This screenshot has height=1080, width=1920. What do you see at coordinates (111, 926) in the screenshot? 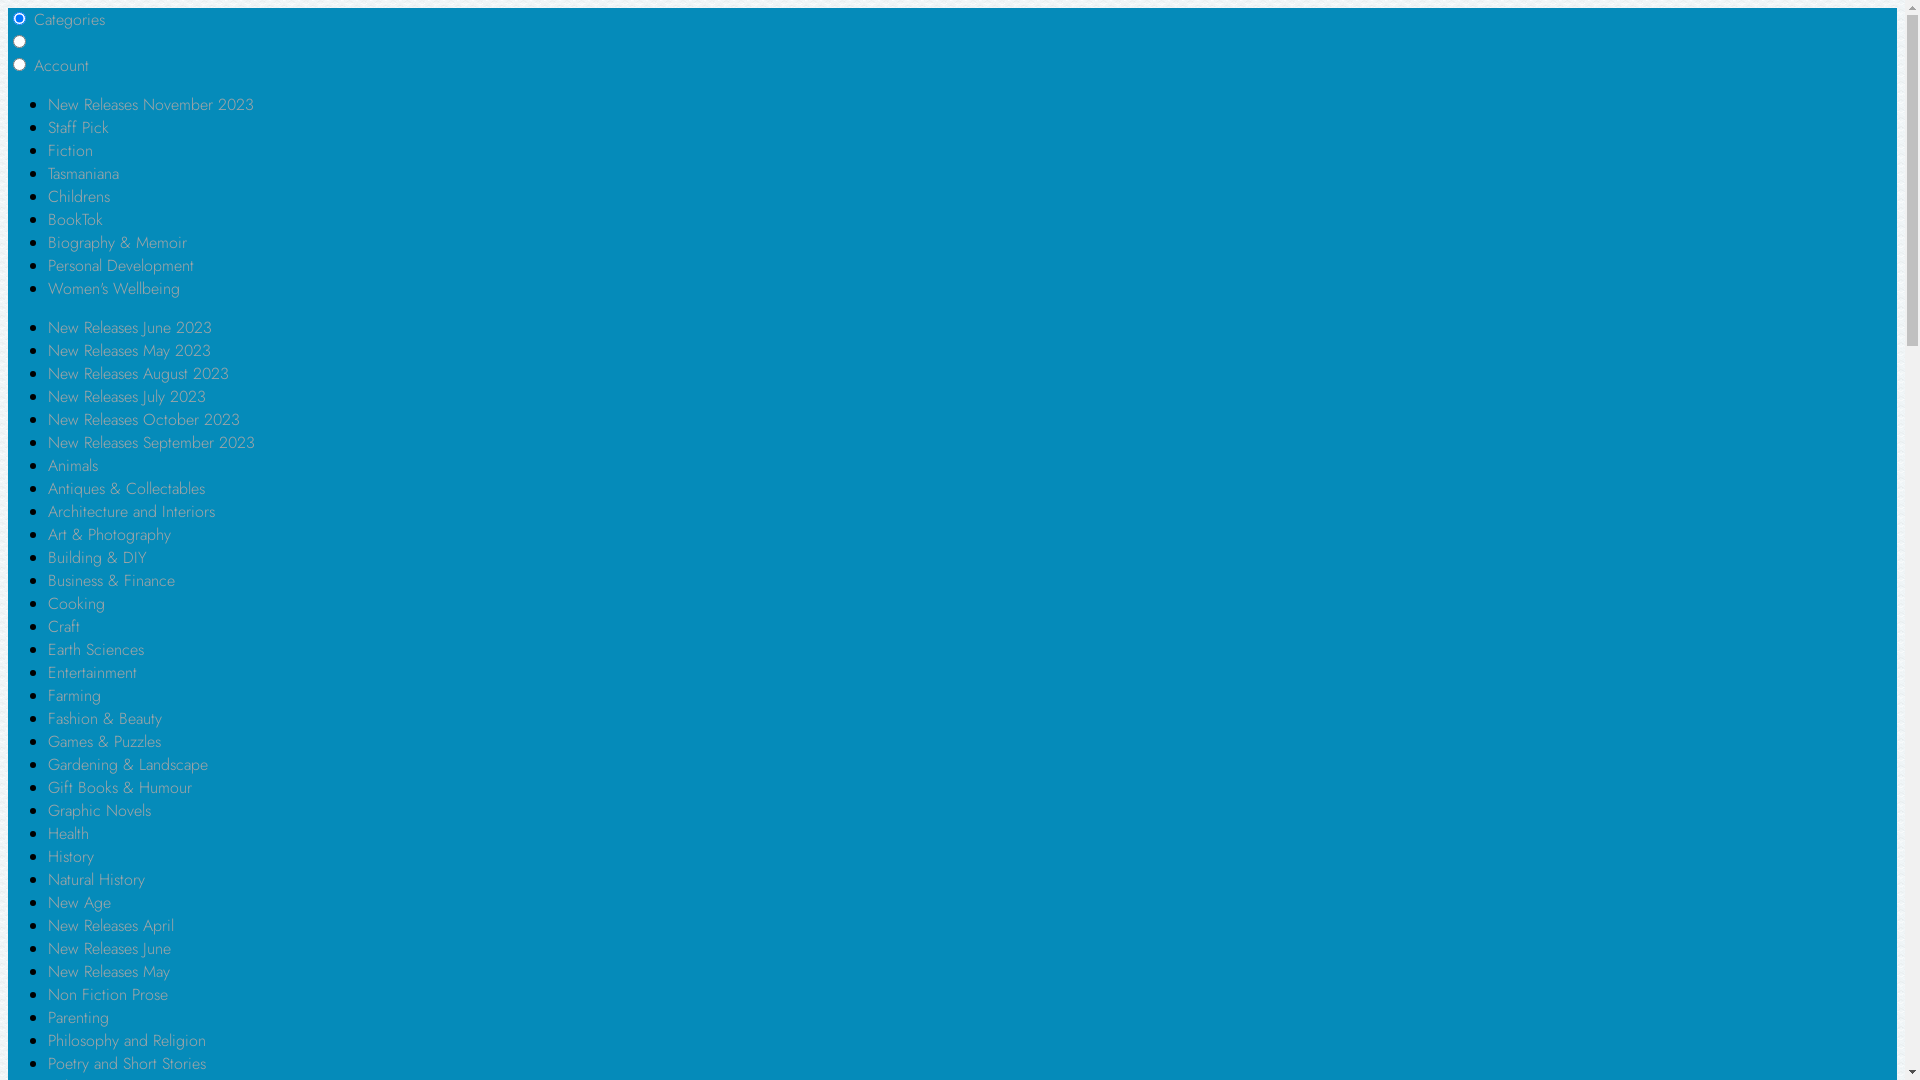
I see `New Releases April` at bounding box center [111, 926].